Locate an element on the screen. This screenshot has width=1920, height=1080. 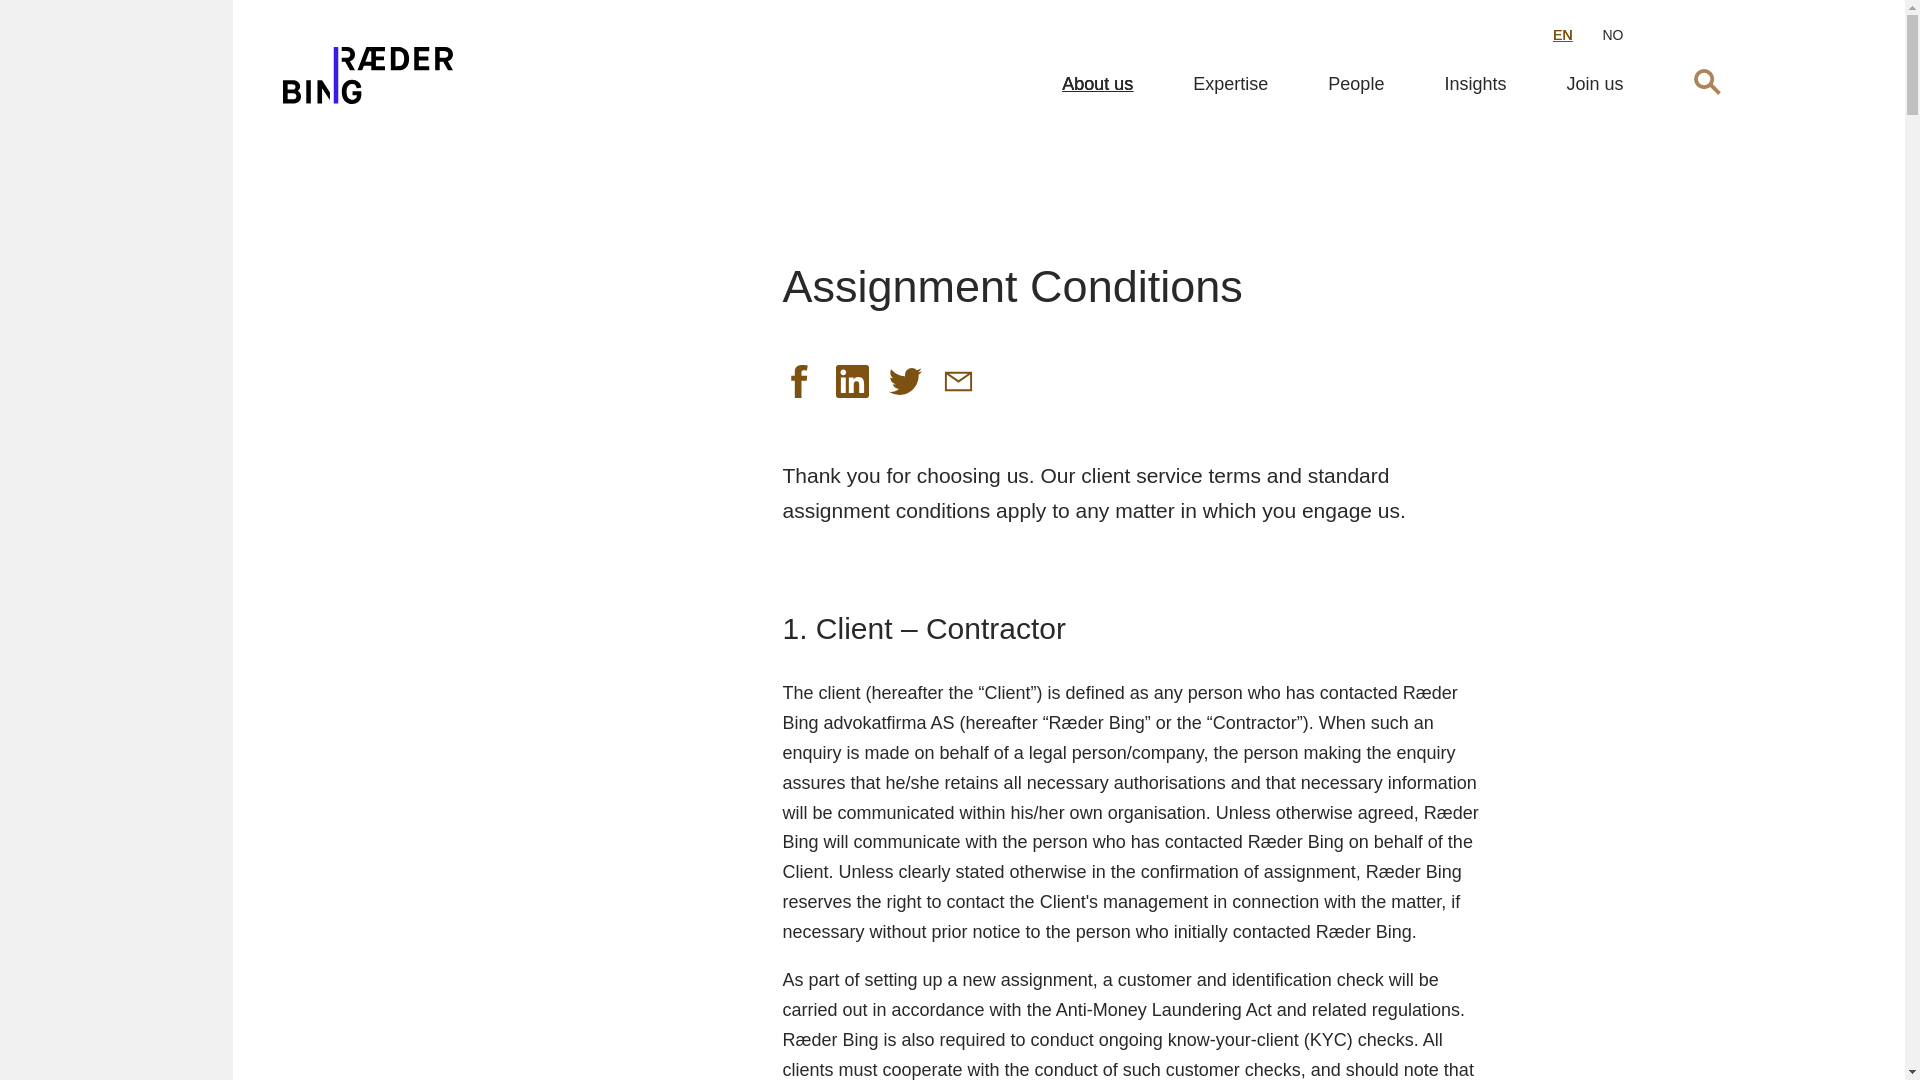
Expertise is located at coordinates (1230, 83).